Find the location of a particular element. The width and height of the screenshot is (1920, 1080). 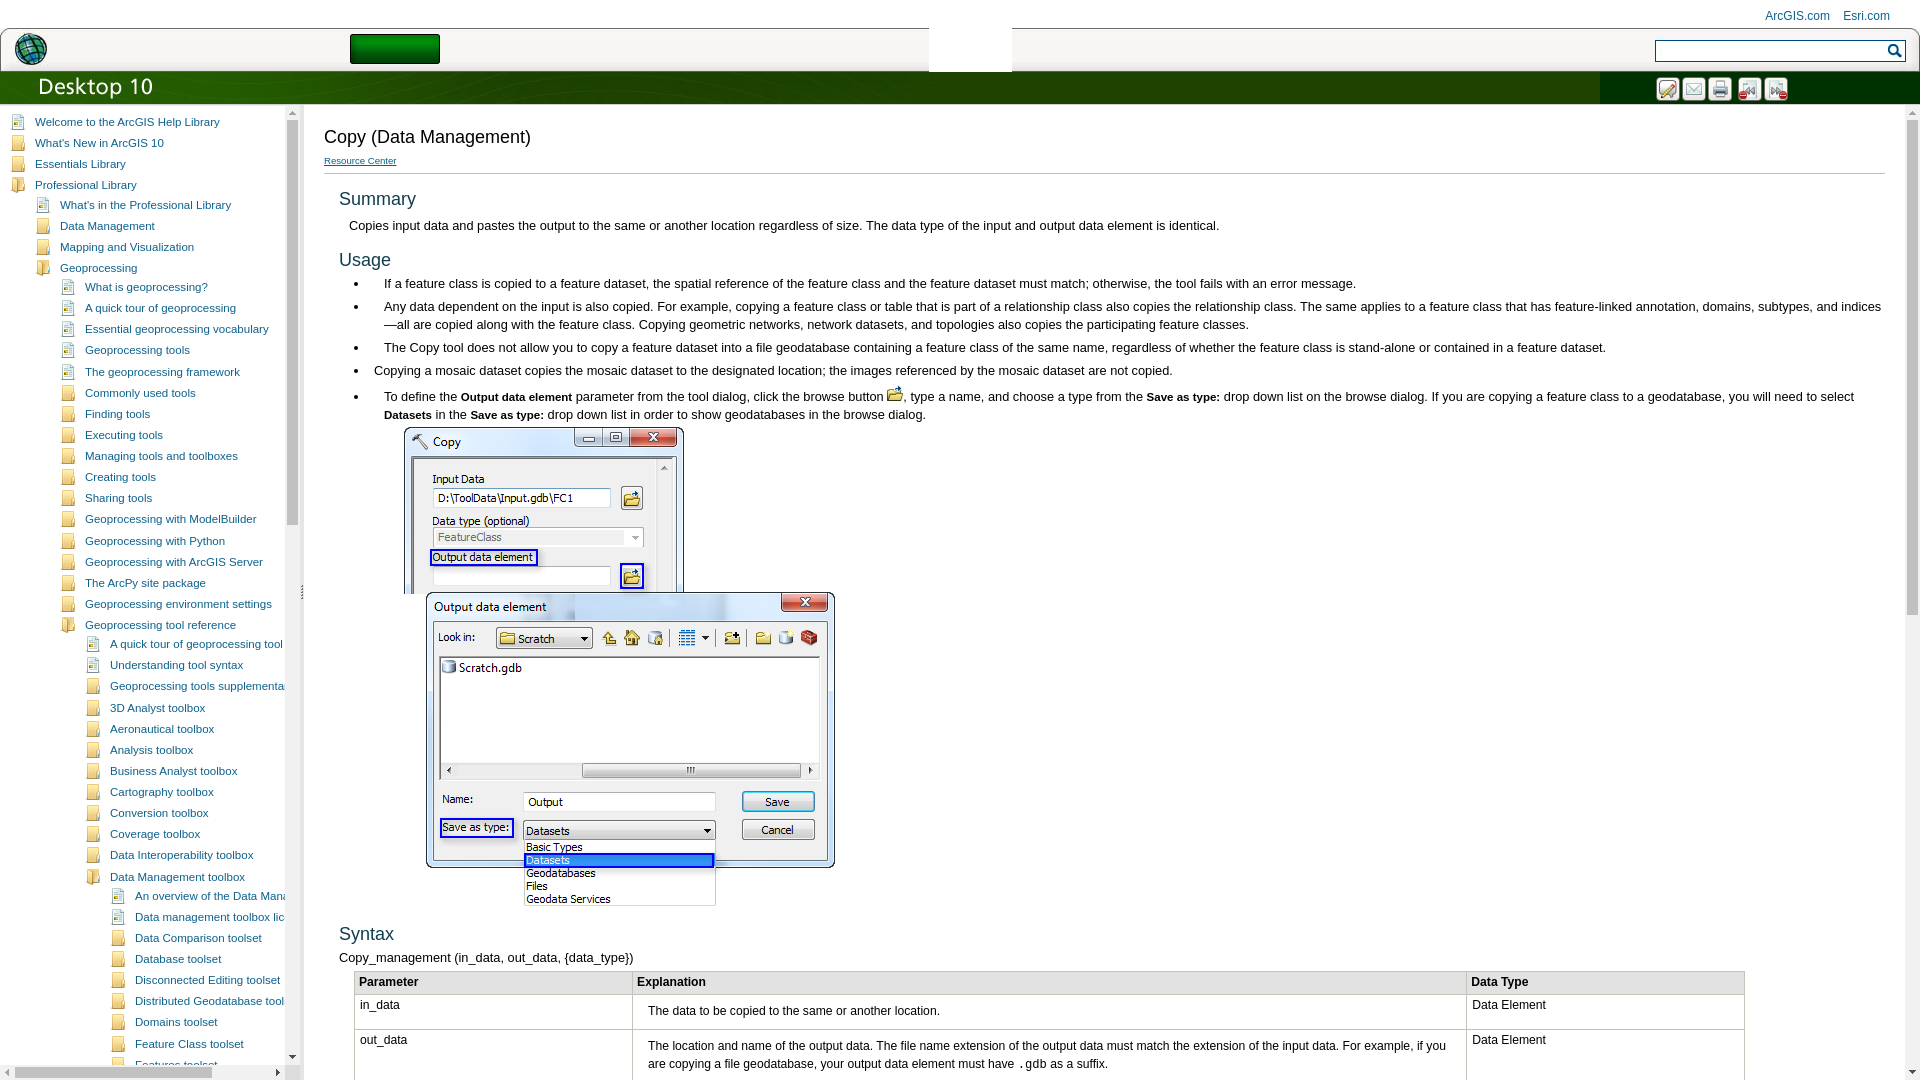

Mapping and Visualization is located at coordinates (126, 246).